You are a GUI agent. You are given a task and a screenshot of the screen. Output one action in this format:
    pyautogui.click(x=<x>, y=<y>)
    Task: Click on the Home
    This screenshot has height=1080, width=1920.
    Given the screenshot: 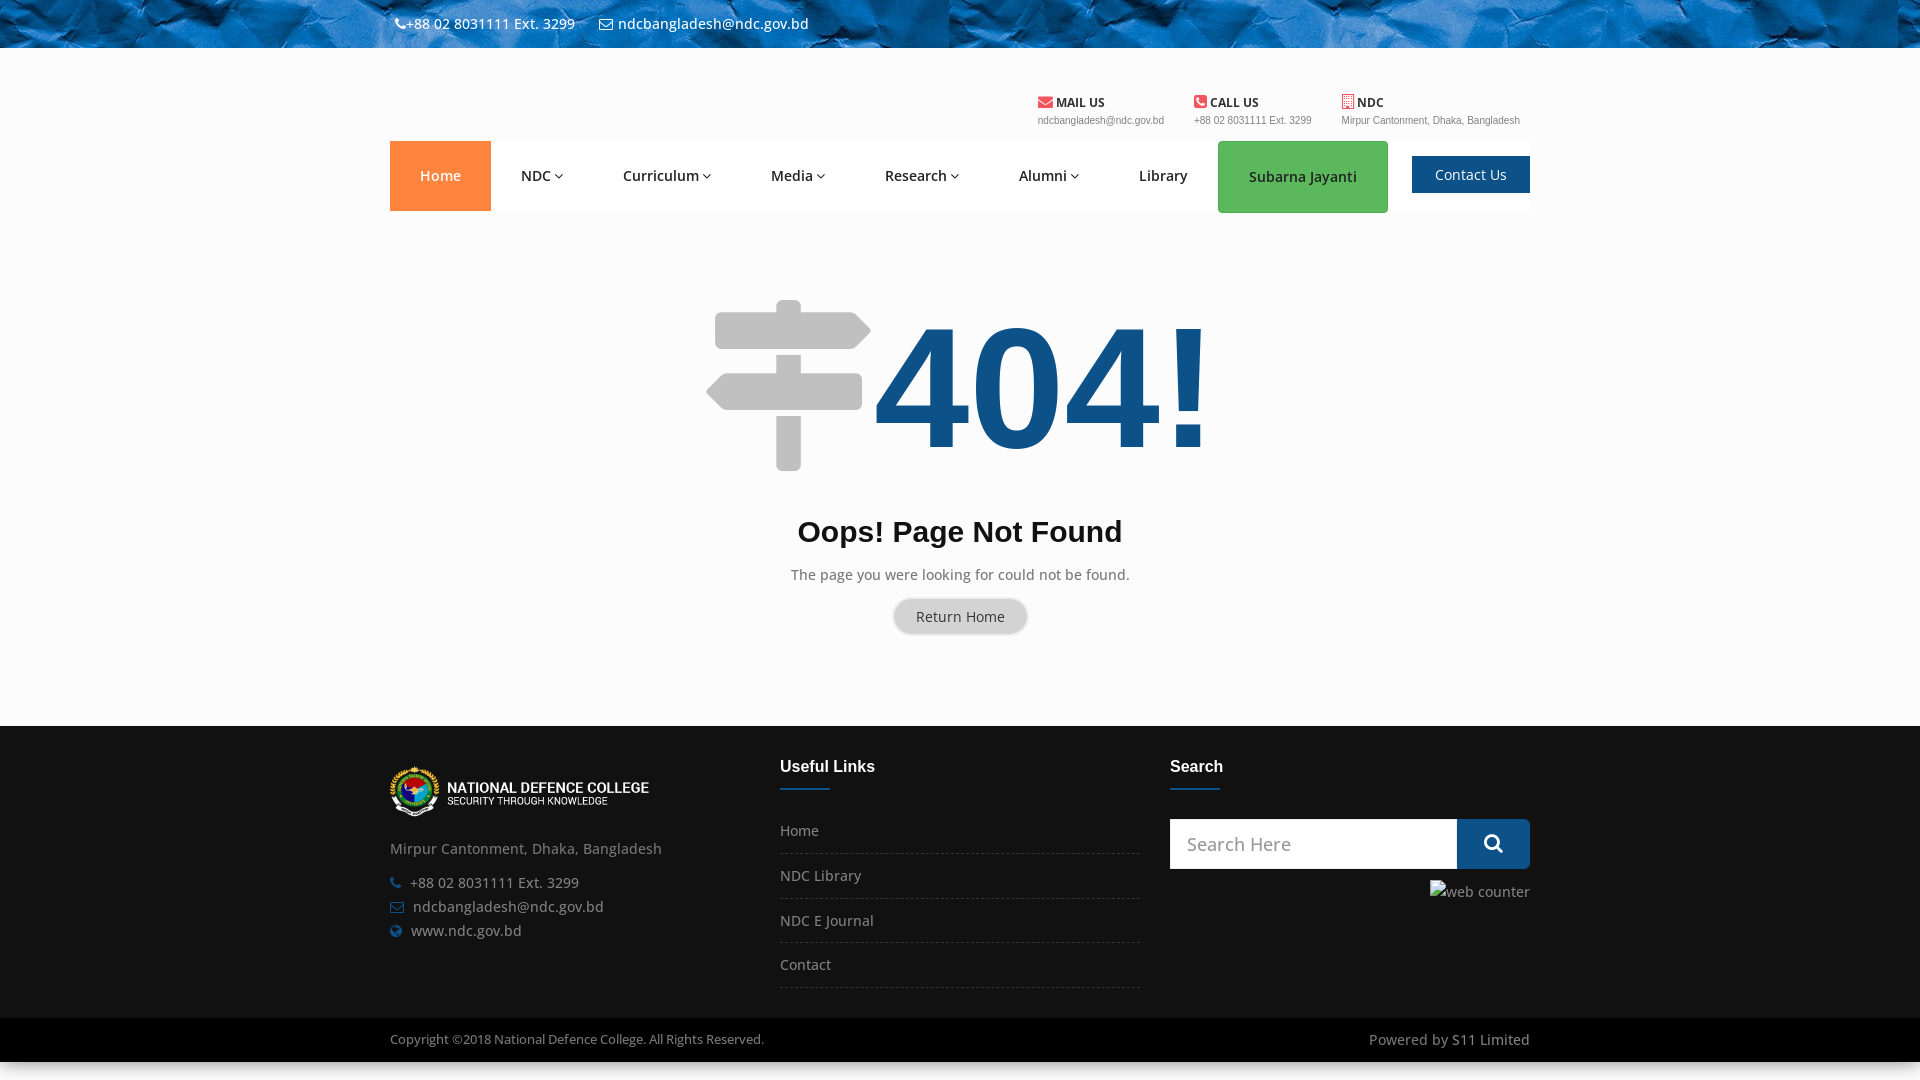 What is the action you would take?
    pyautogui.click(x=440, y=176)
    